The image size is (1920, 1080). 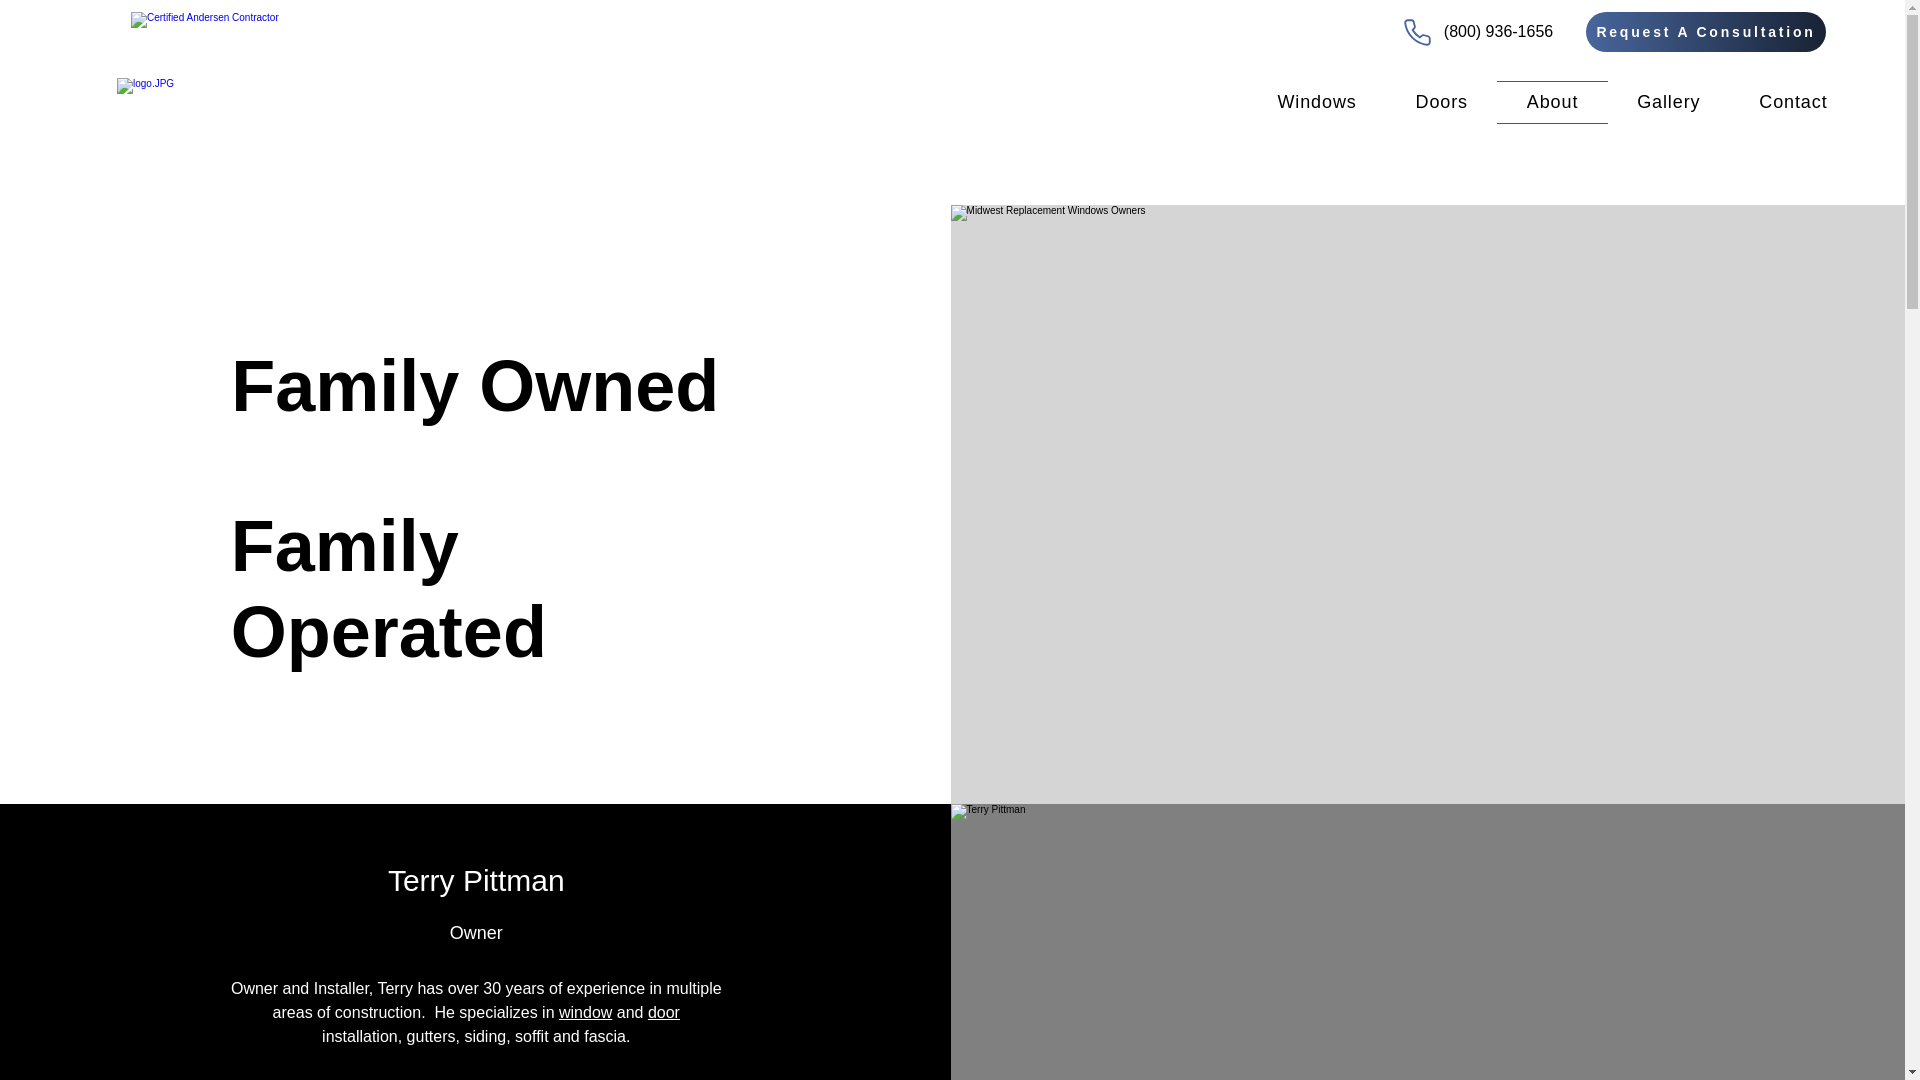 I want to click on window, so click(x=585, y=1012).